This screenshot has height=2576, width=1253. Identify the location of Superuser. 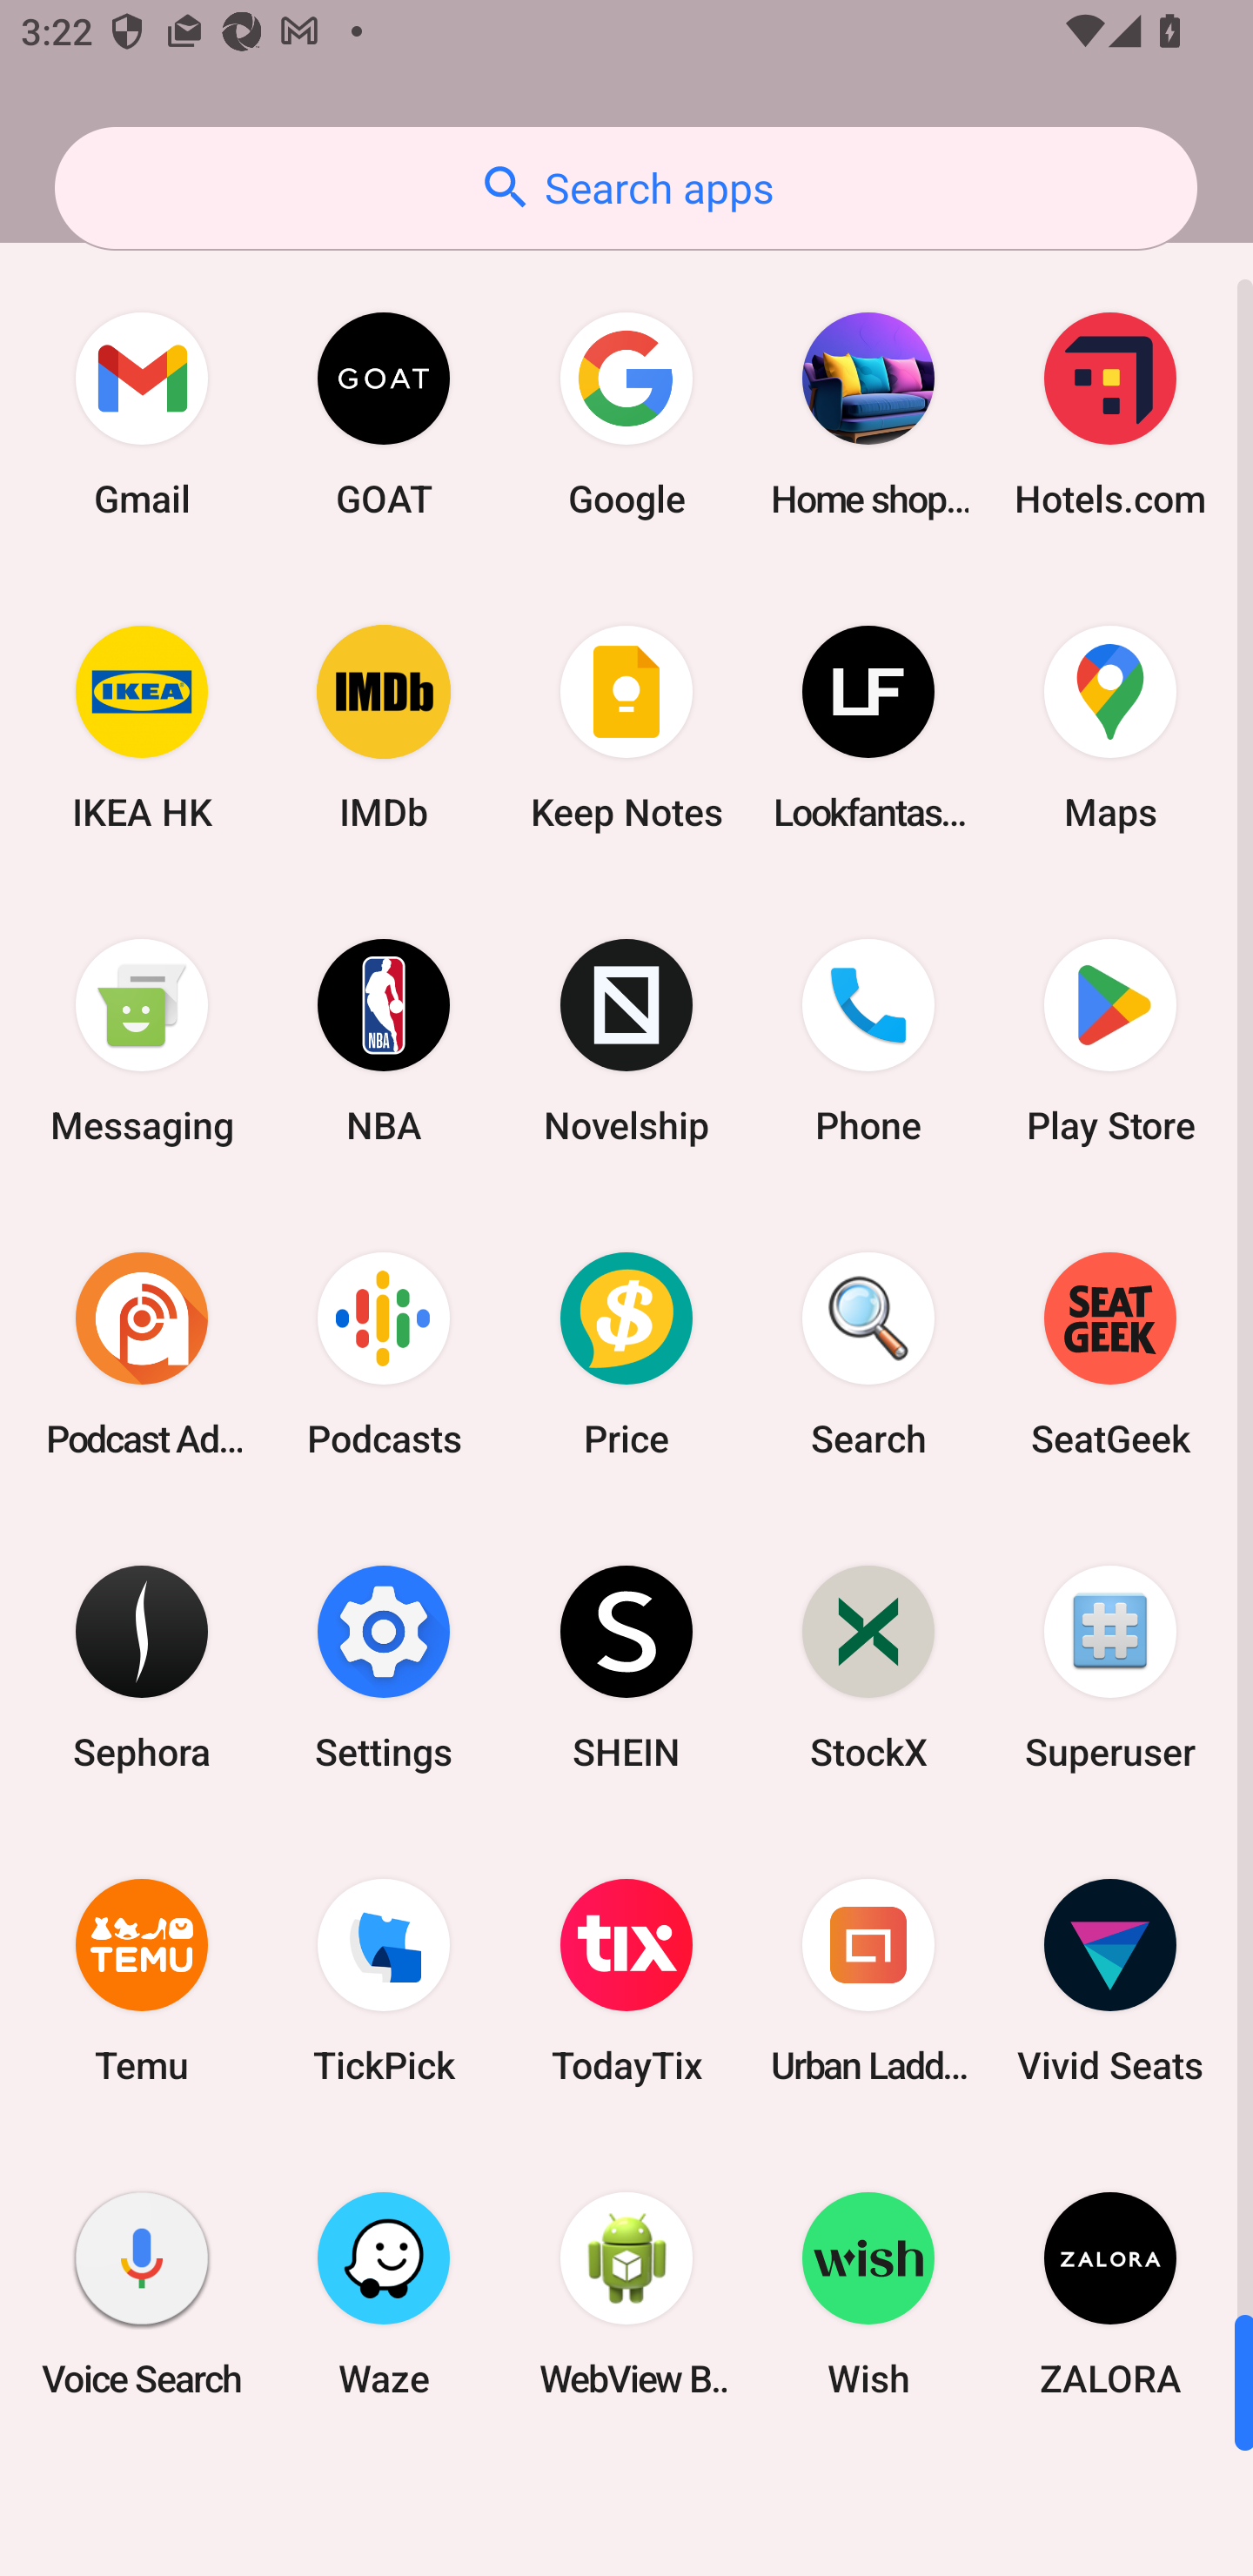
(1110, 1666).